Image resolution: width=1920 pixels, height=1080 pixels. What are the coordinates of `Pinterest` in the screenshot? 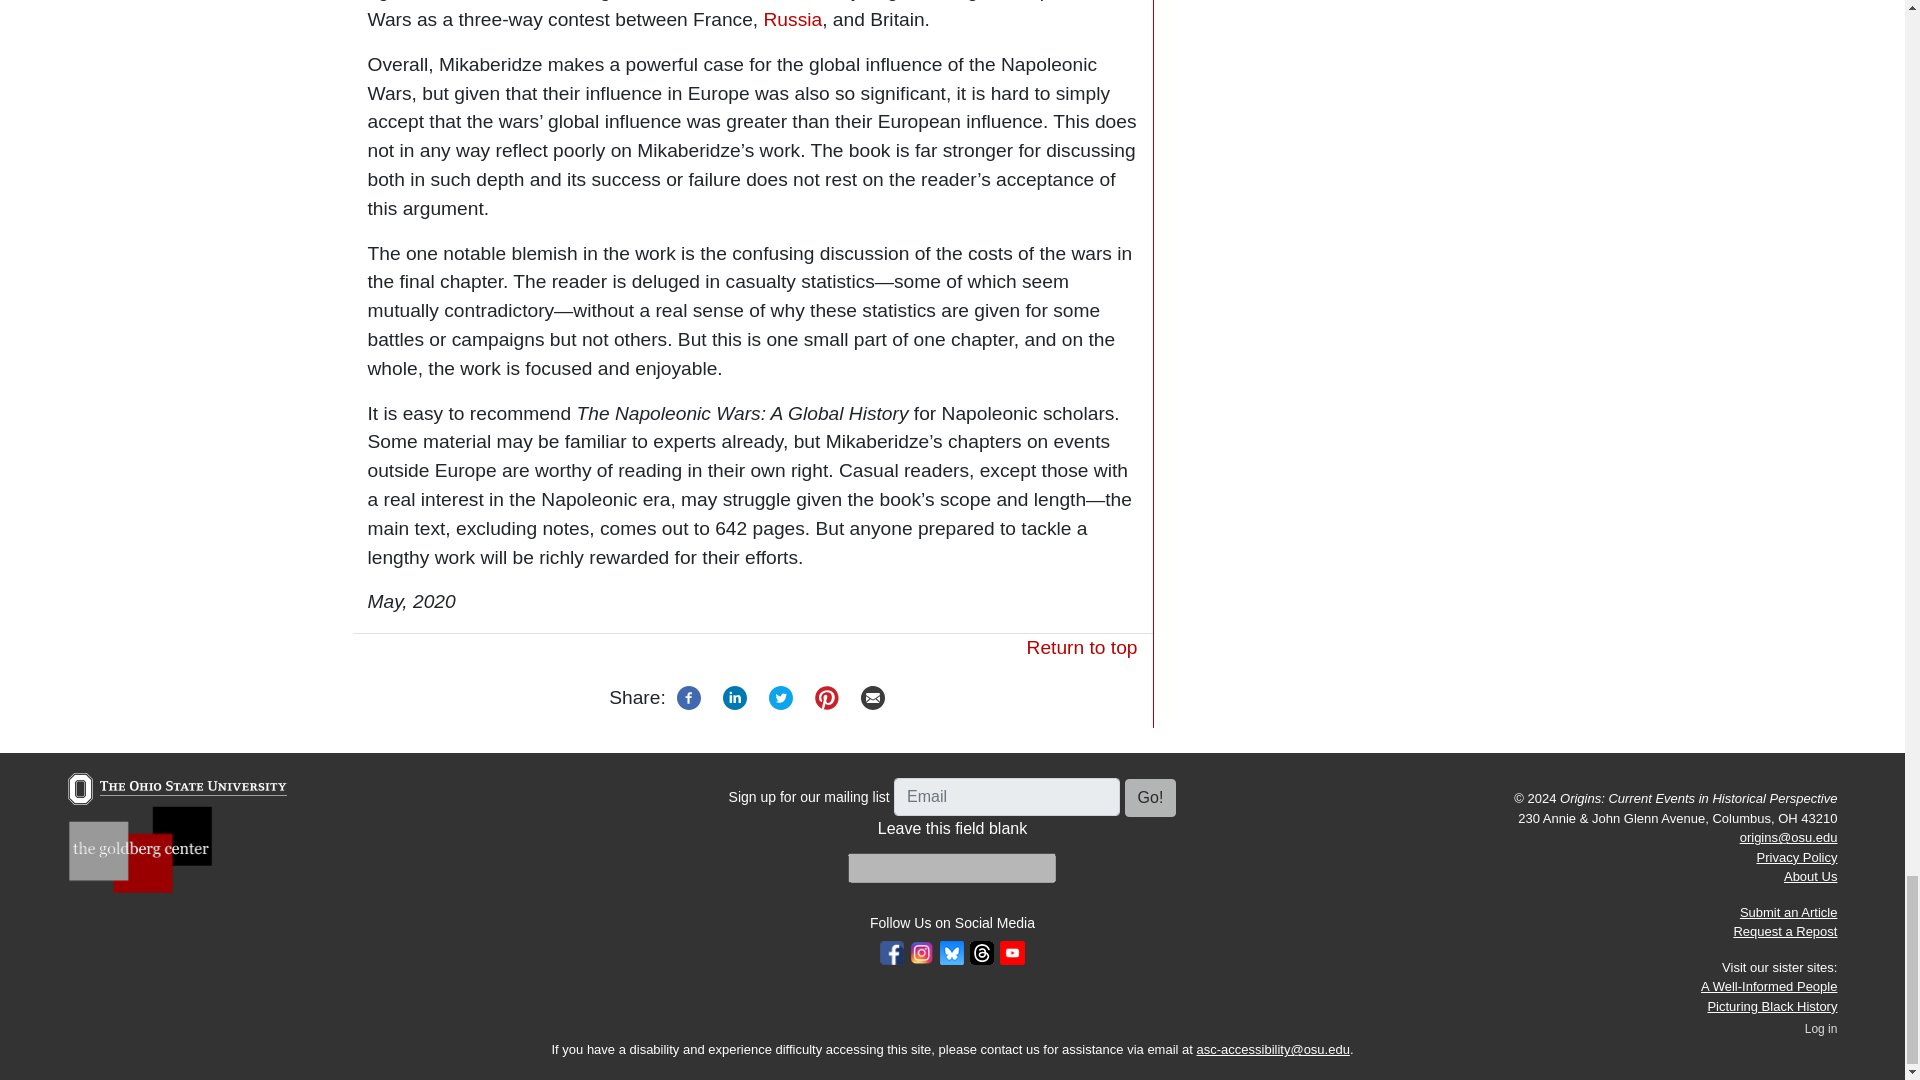 It's located at (827, 696).